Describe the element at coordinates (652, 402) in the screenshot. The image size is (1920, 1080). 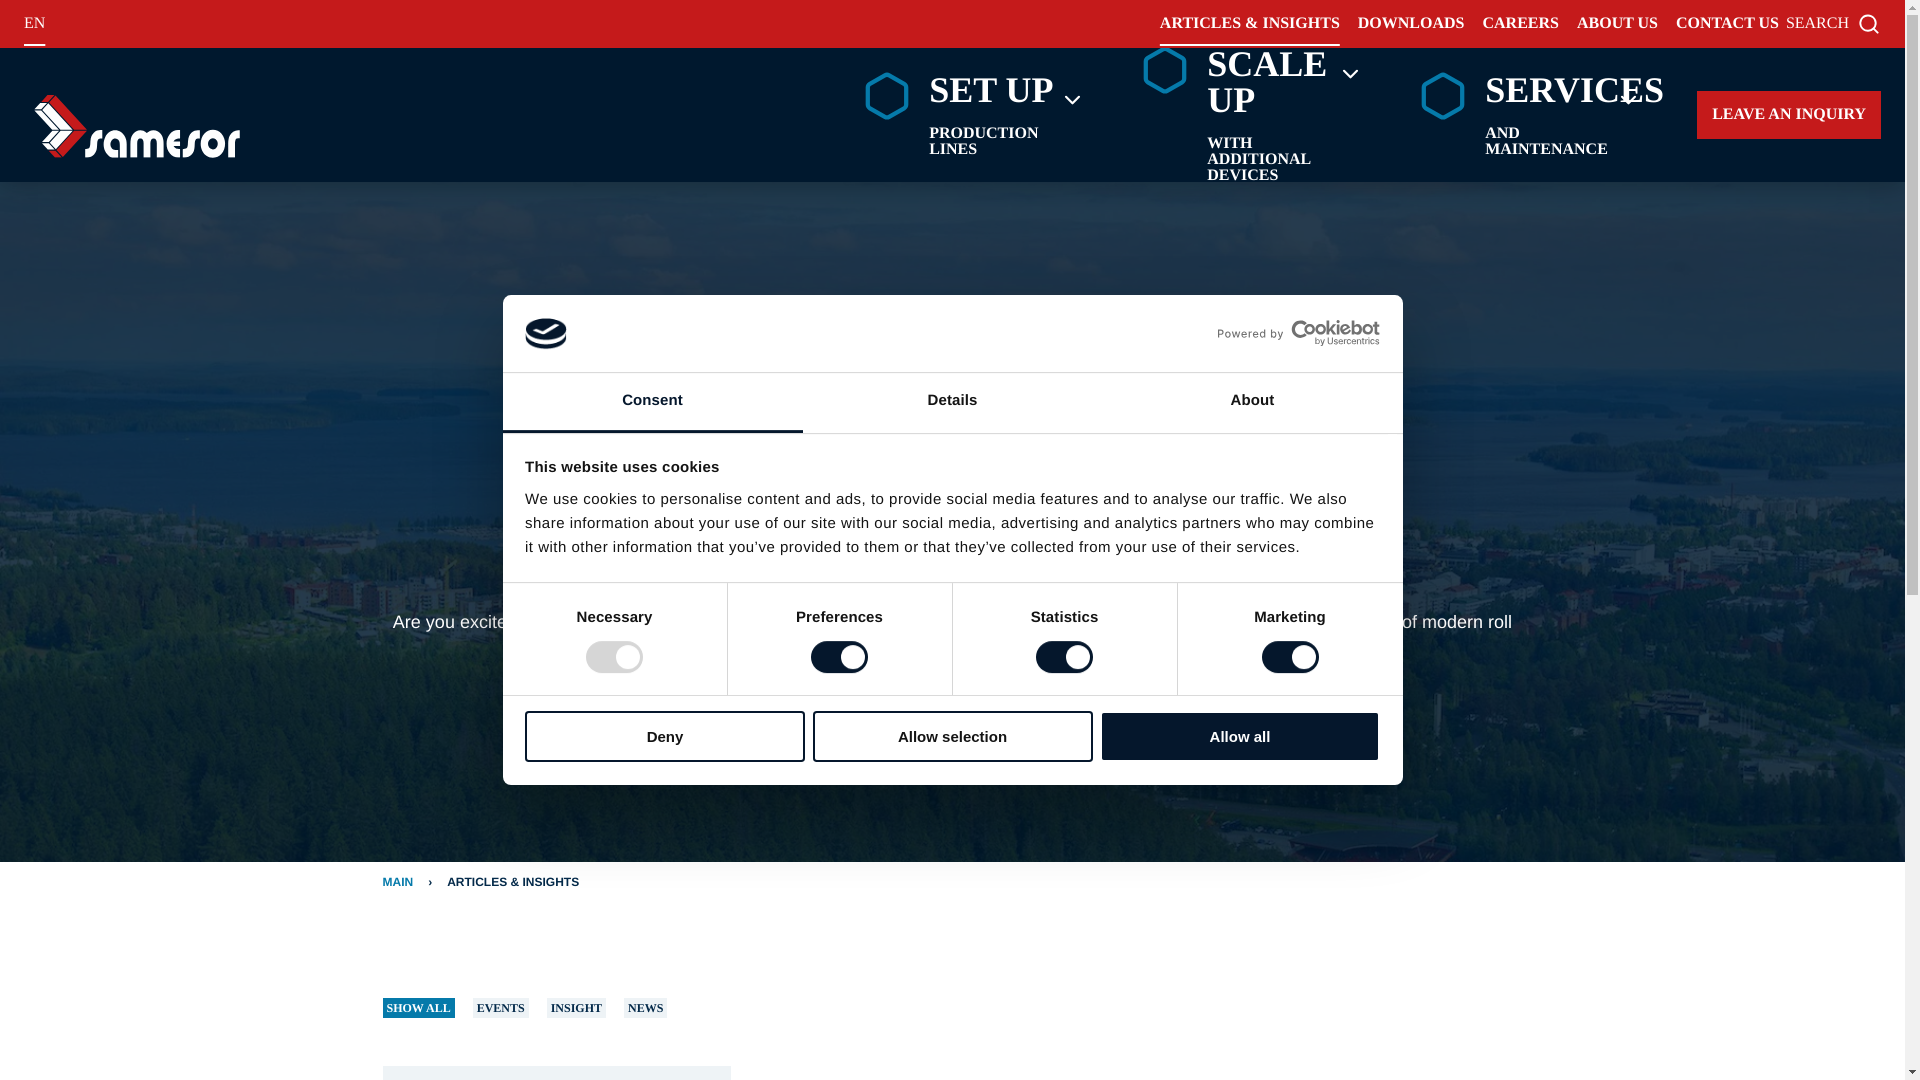
I see `Consent` at that location.